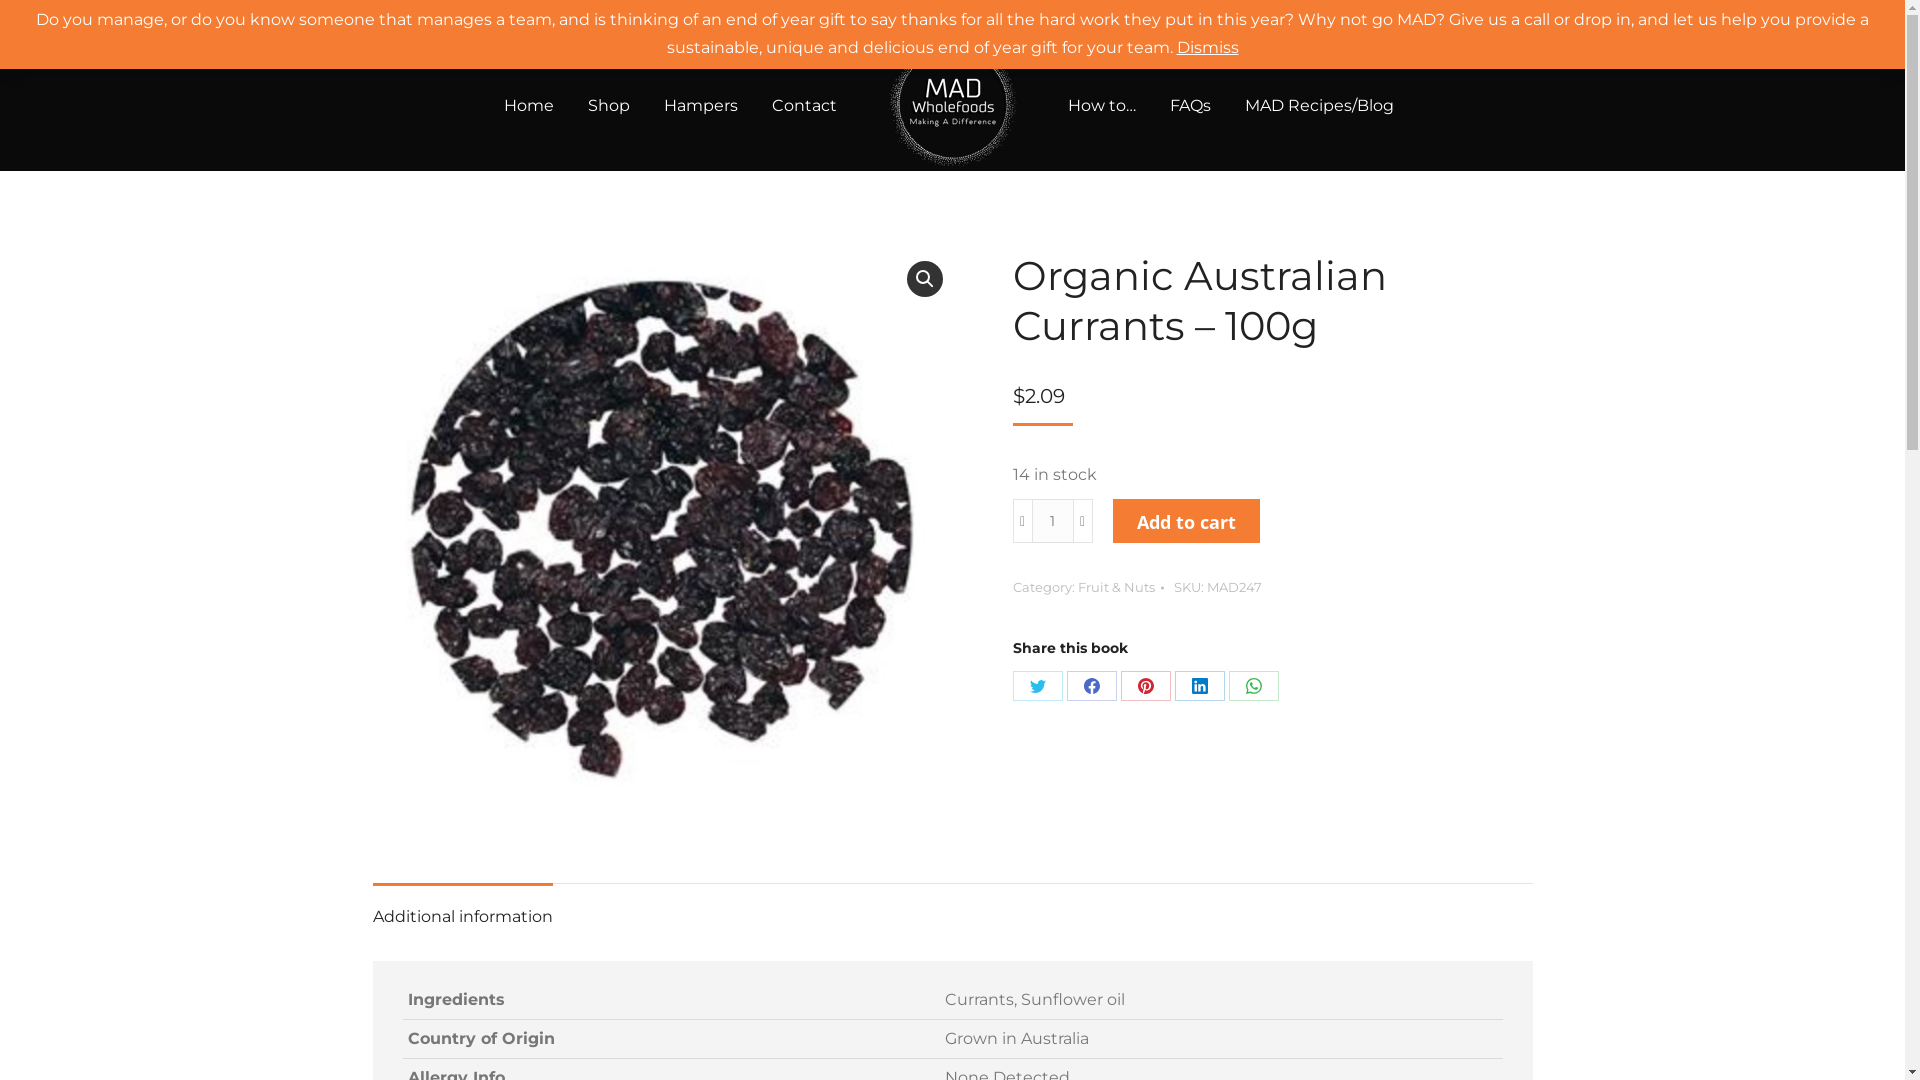  I want to click on Hampers, so click(701, 105).